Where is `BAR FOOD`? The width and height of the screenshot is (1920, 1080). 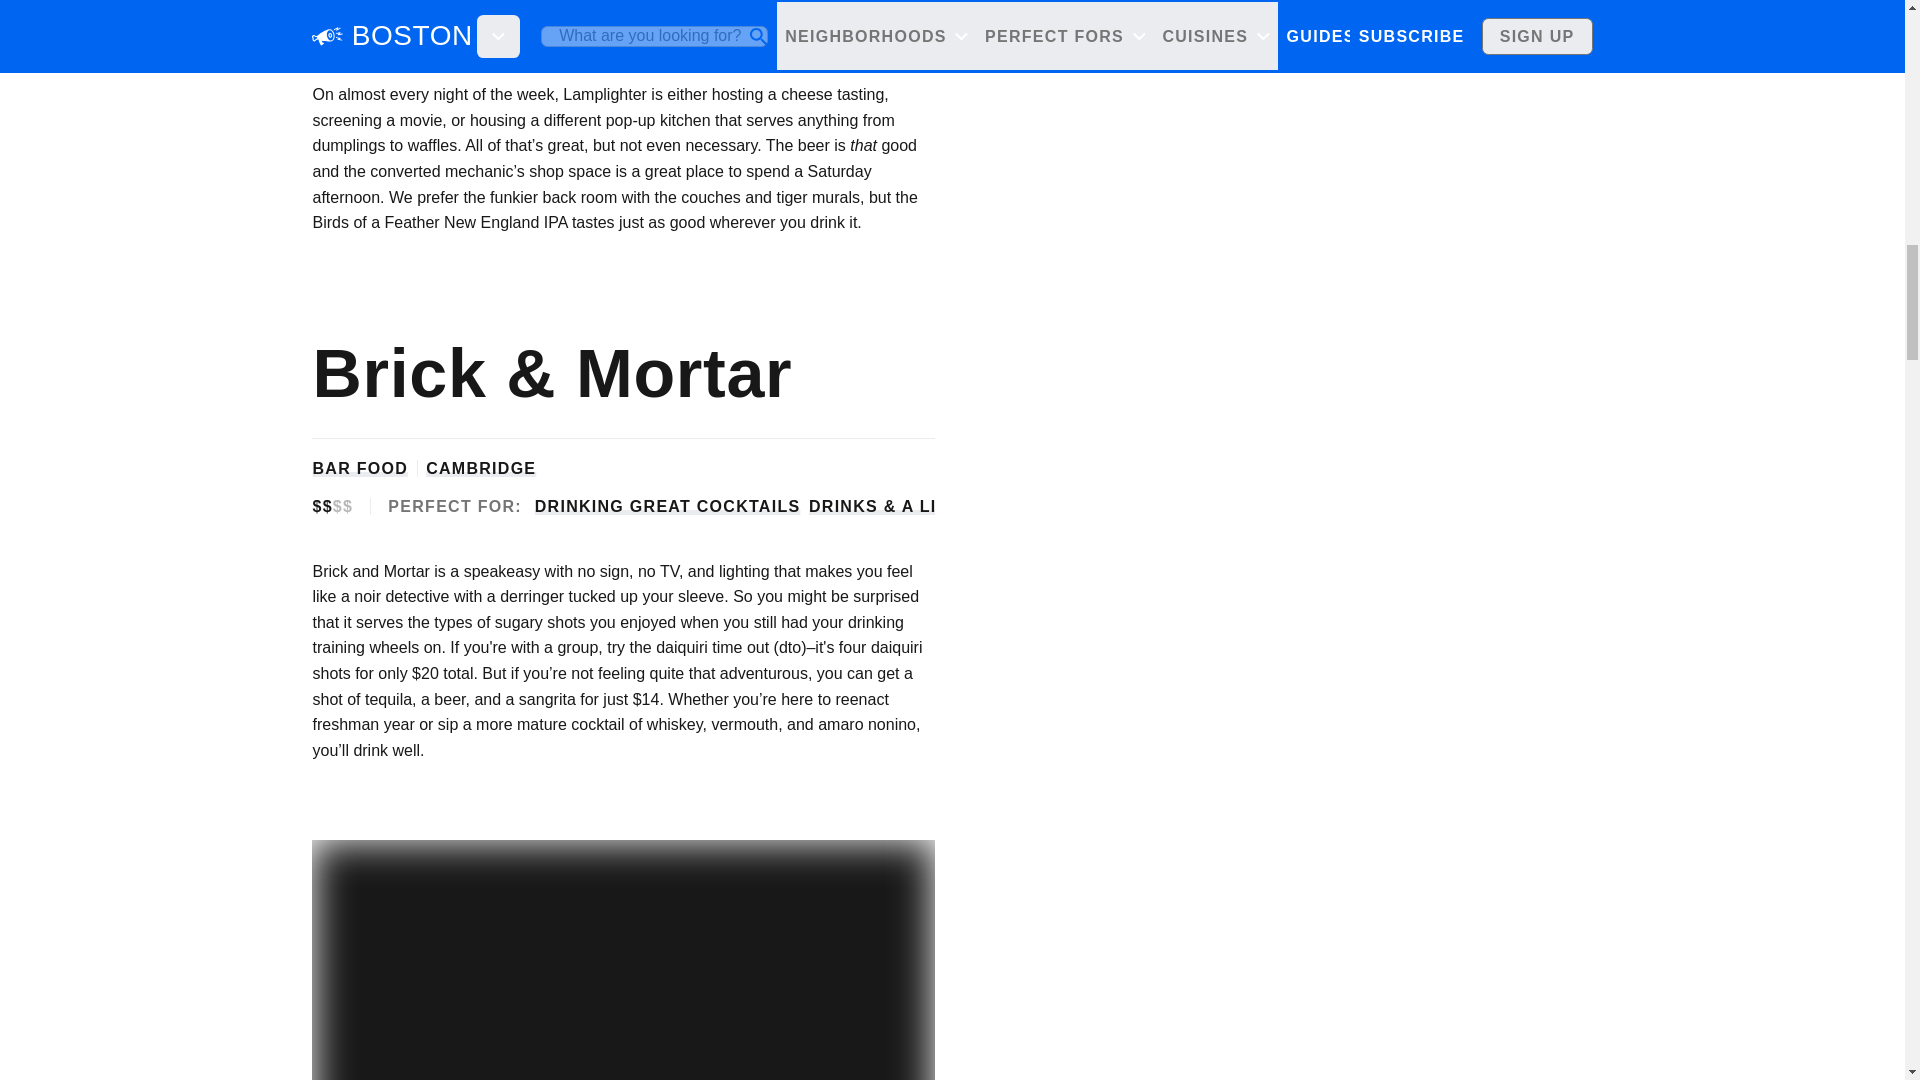
BAR FOOD is located at coordinates (359, 468).